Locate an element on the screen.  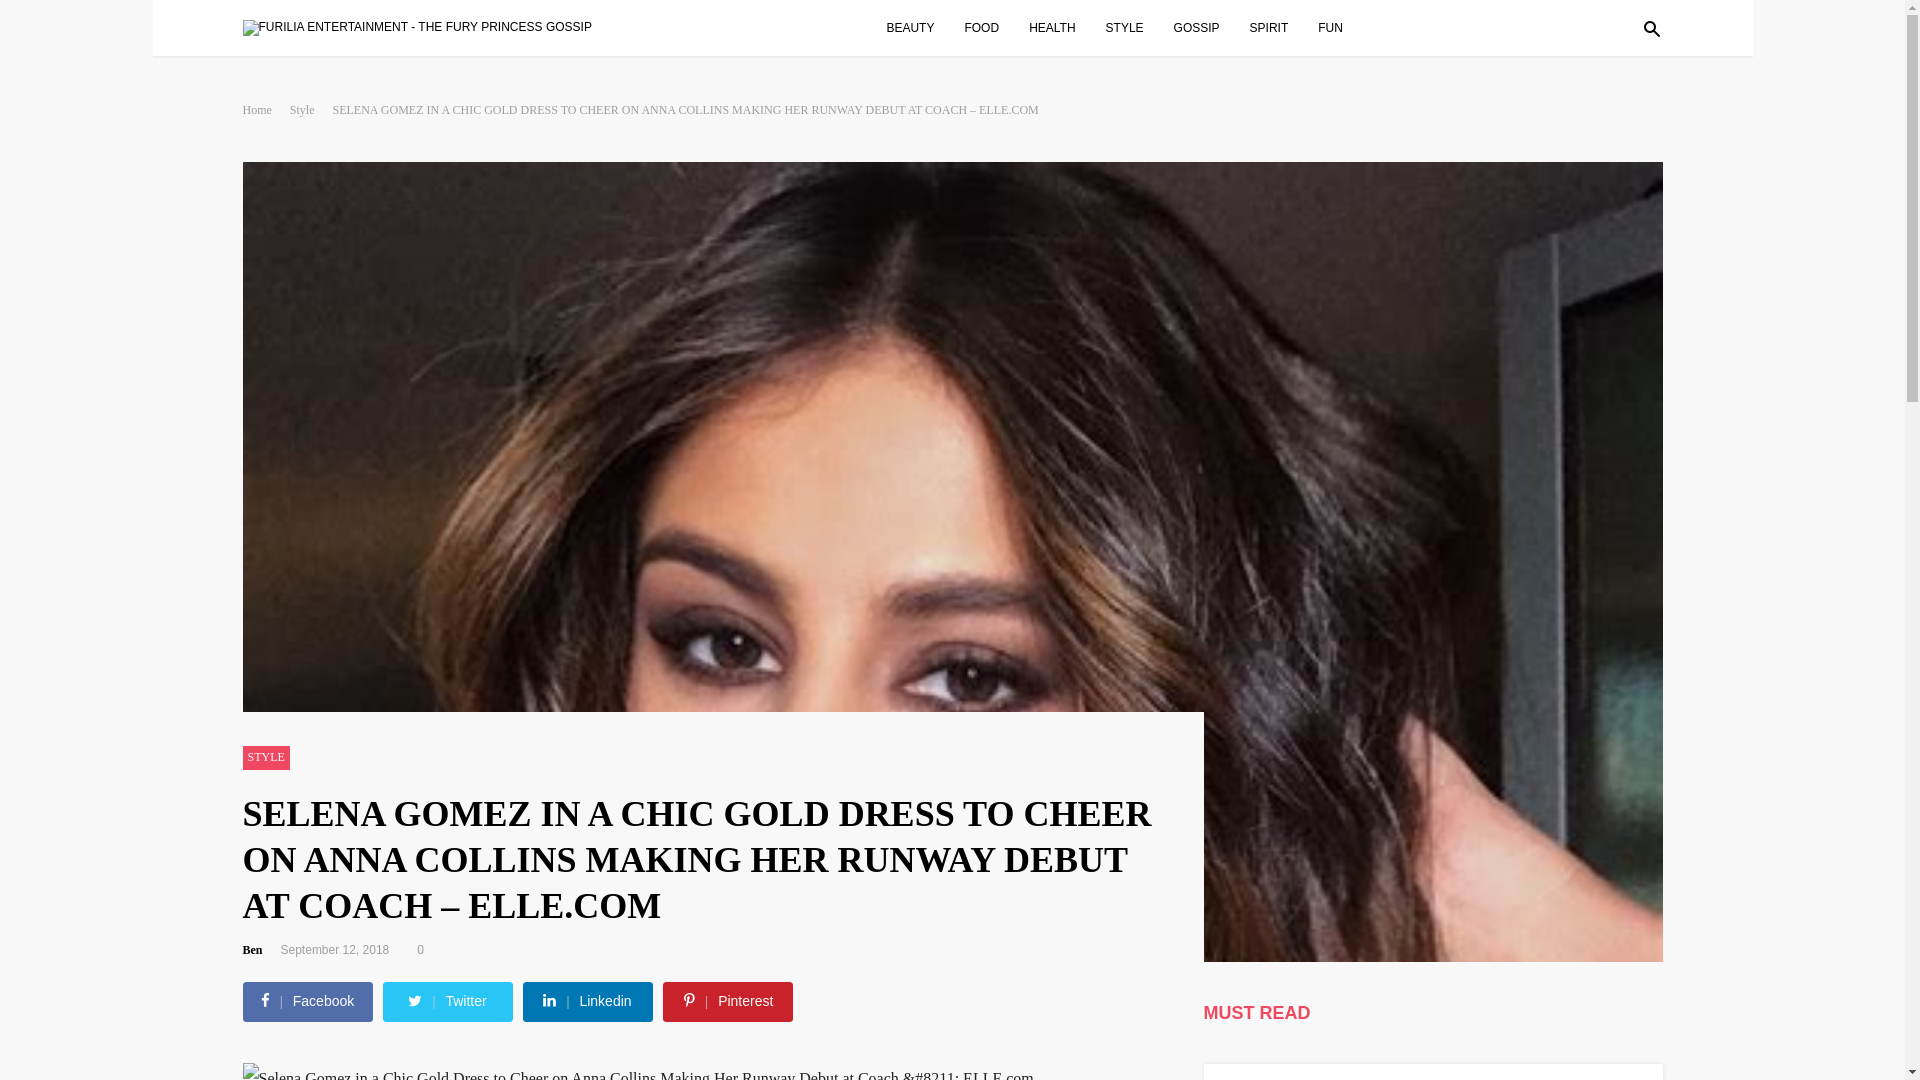
GOSSIP is located at coordinates (1206, 27).